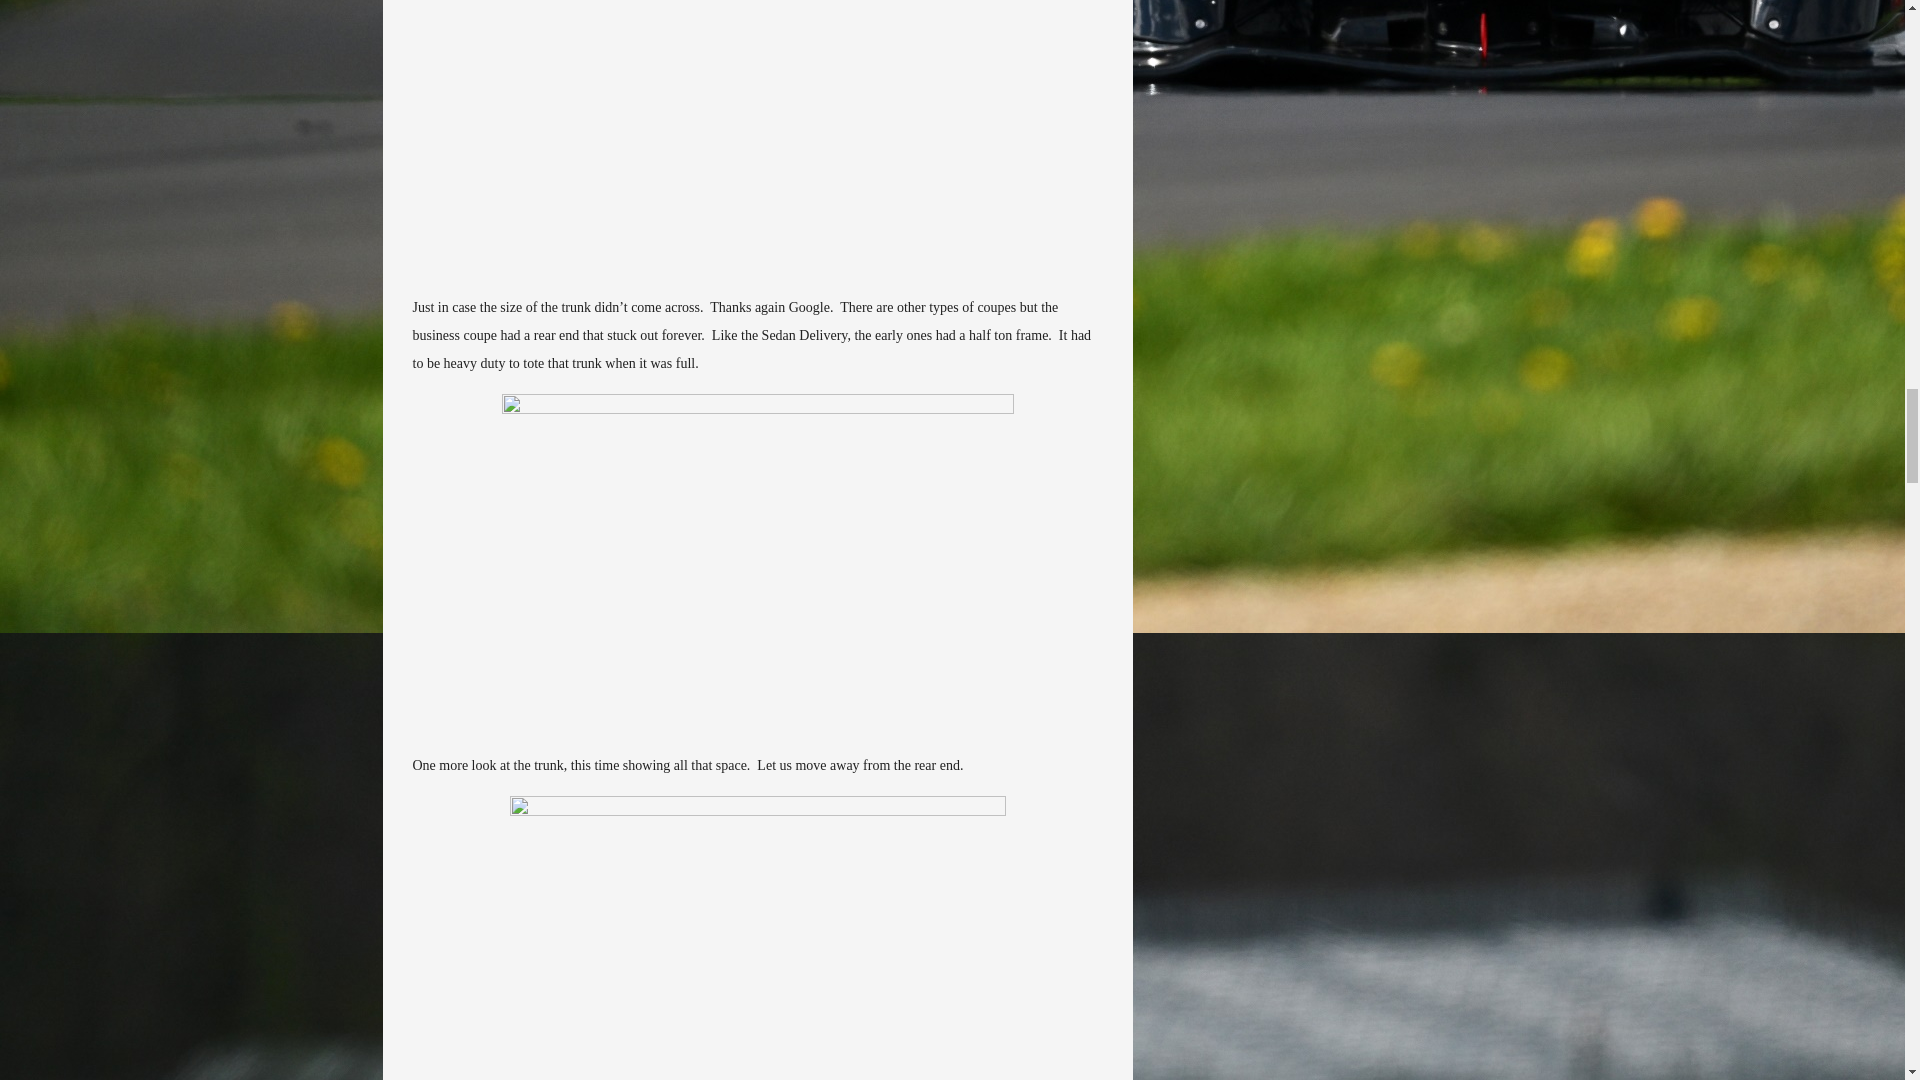 Image resolution: width=1920 pixels, height=1080 pixels. I want to click on rear quarter, so click(758, 138).